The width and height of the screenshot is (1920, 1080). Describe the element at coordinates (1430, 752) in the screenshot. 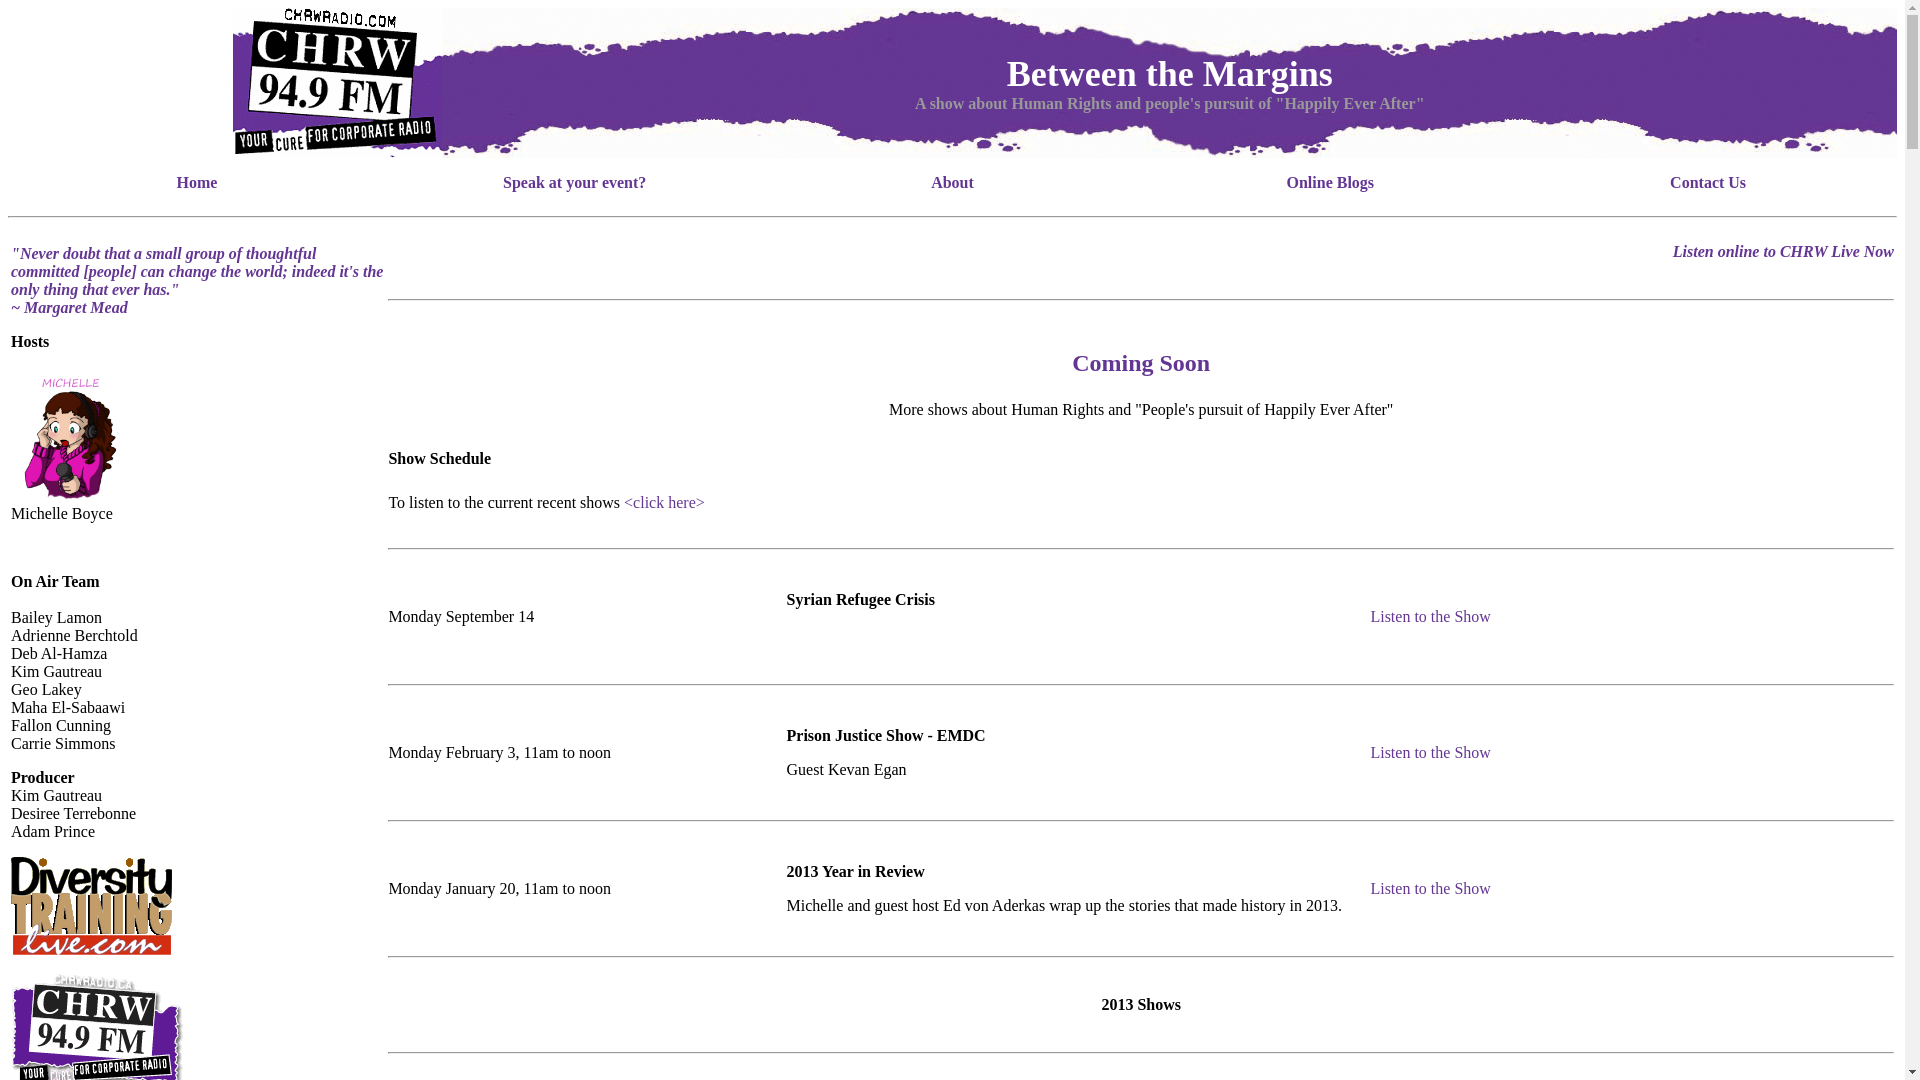

I see `Listen to the Show` at that location.